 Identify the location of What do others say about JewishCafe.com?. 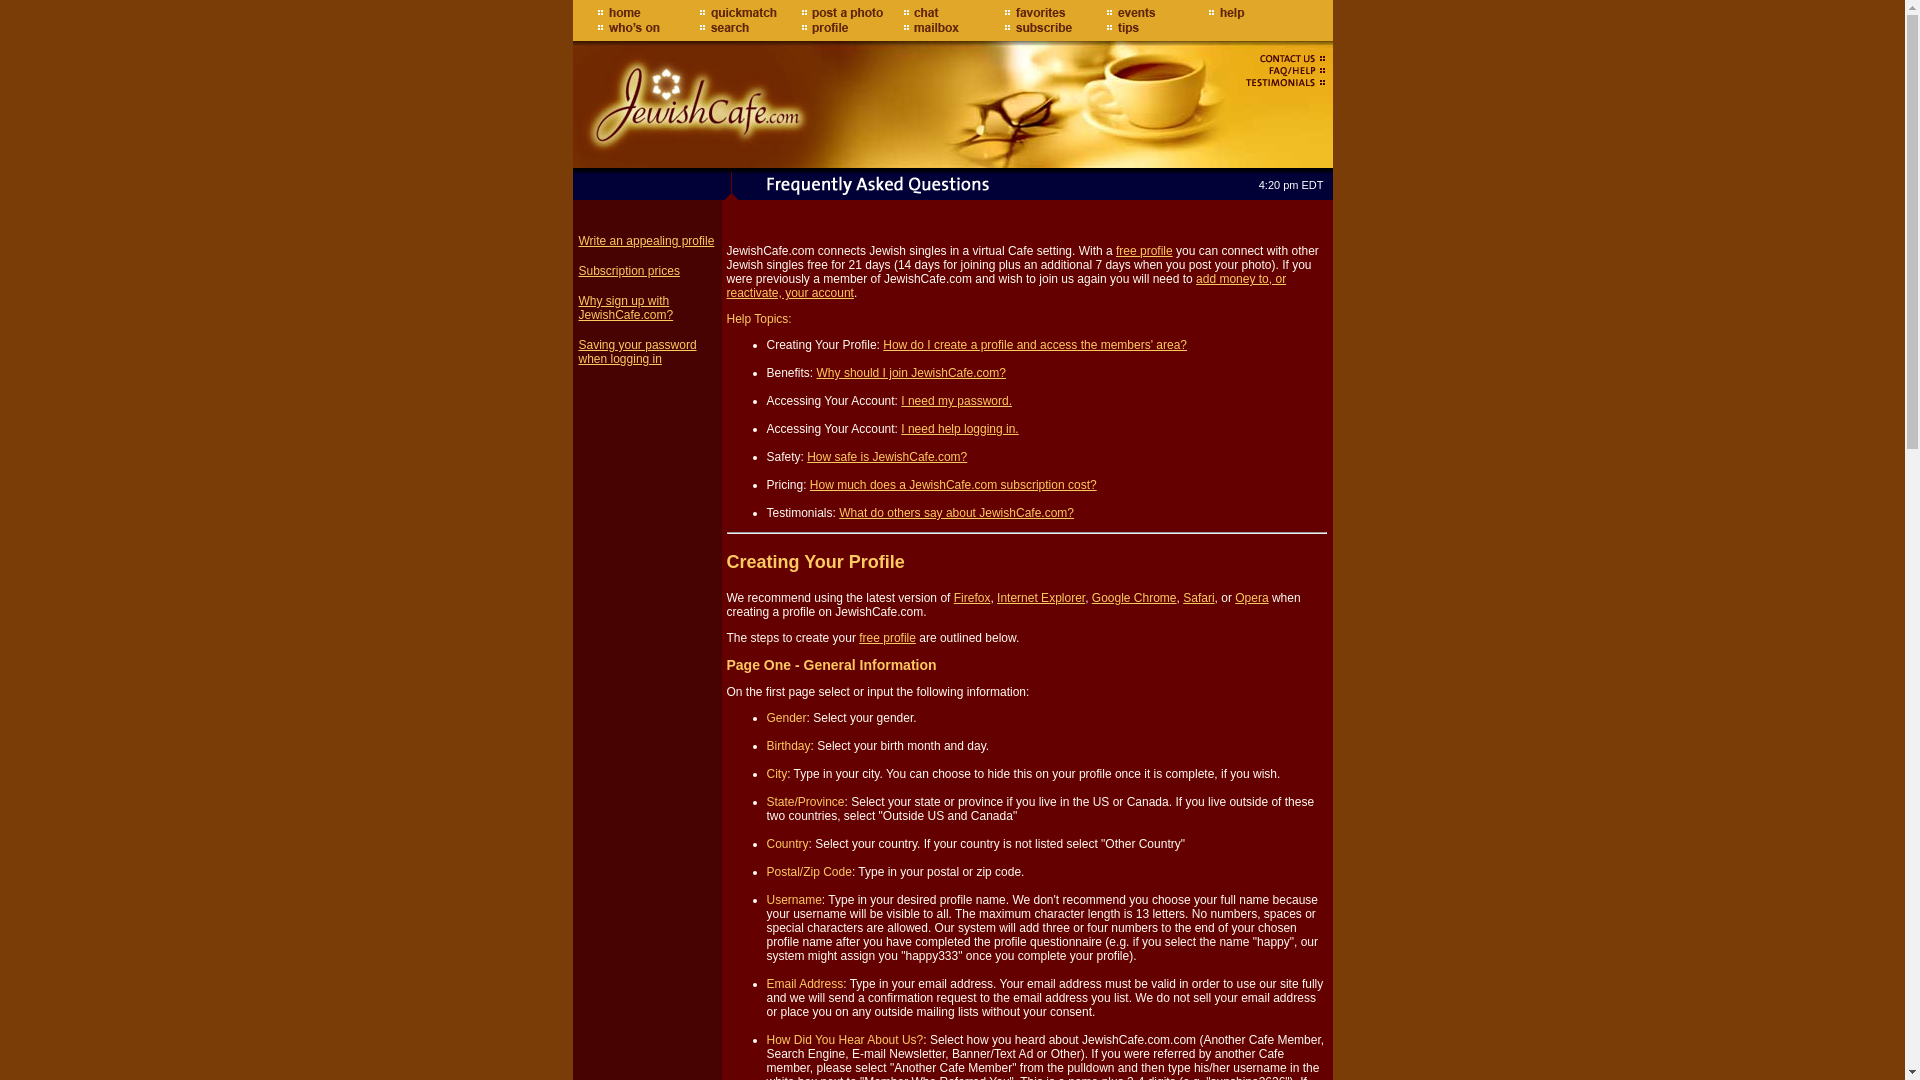
(956, 512).